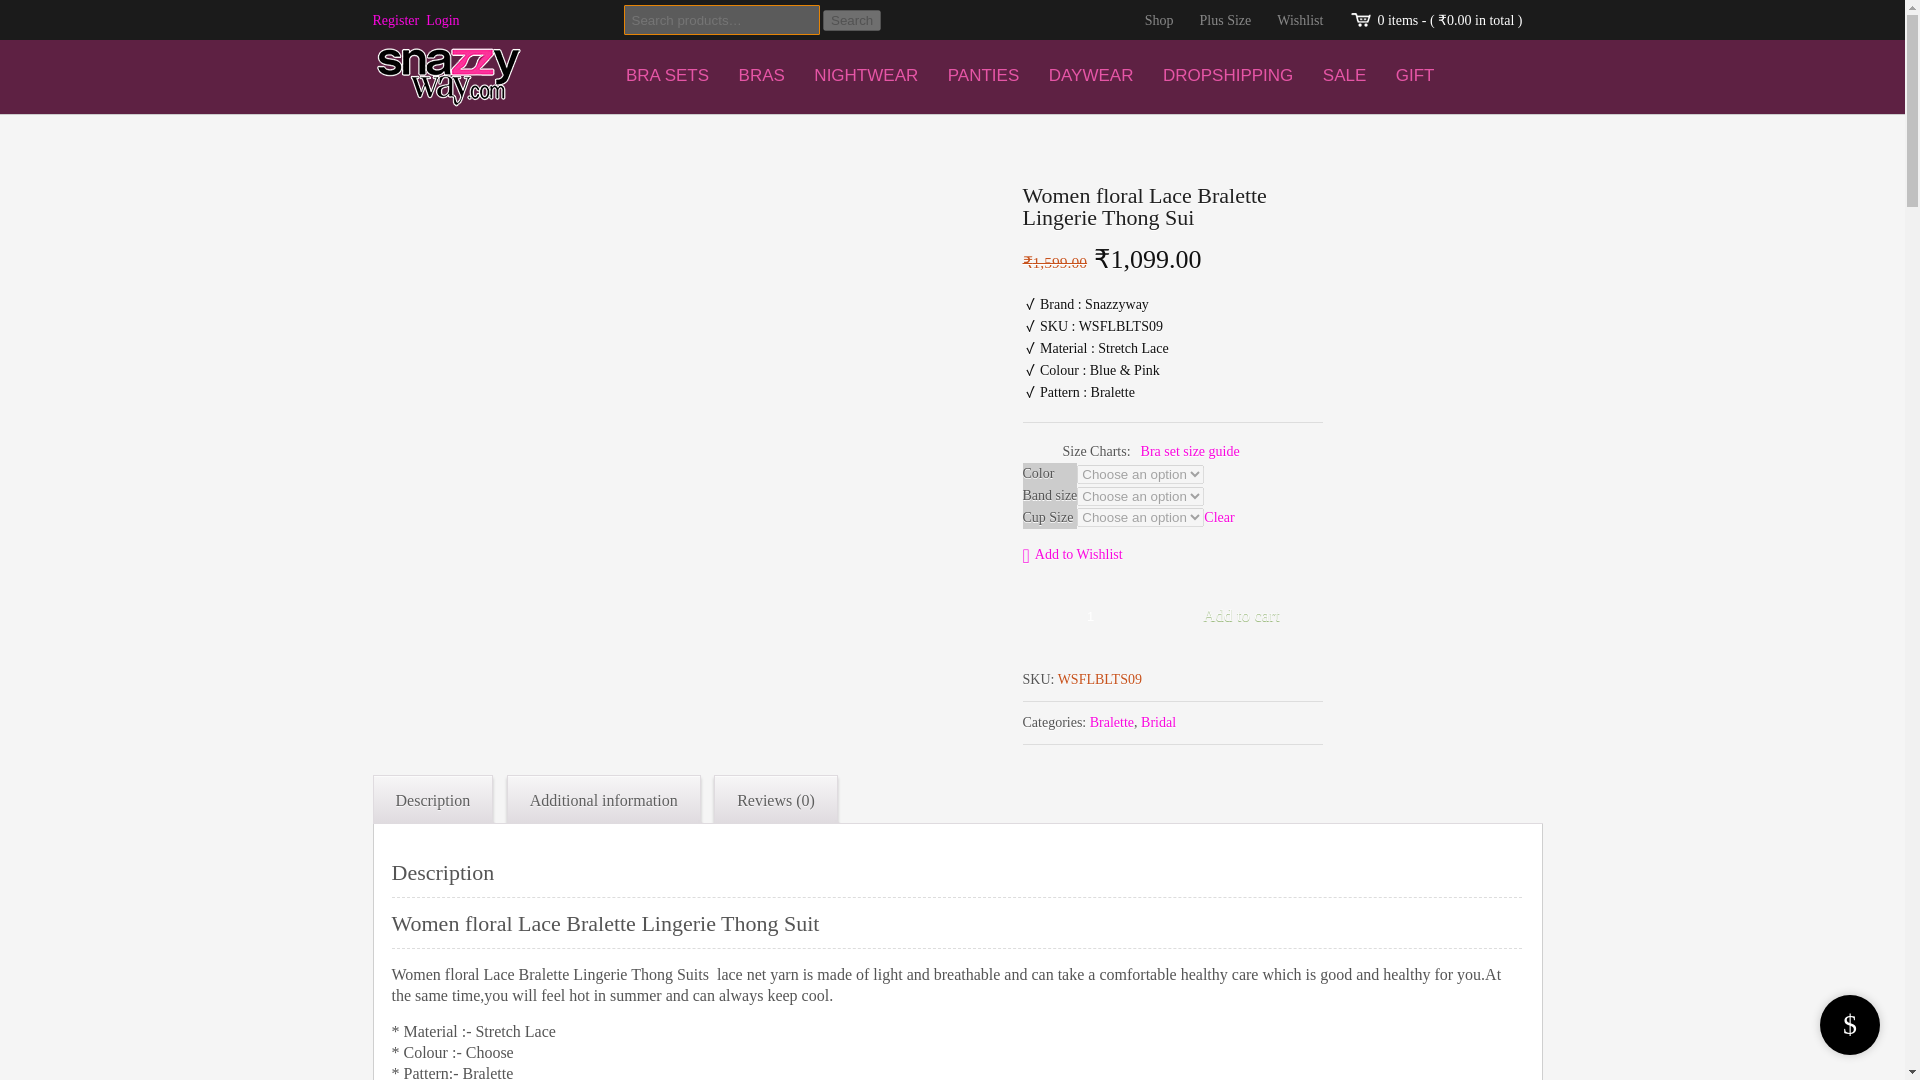 Image resolution: width=1920 pixels, height=1080 pixels. I want to click on PANTIES, so click(984, 75).